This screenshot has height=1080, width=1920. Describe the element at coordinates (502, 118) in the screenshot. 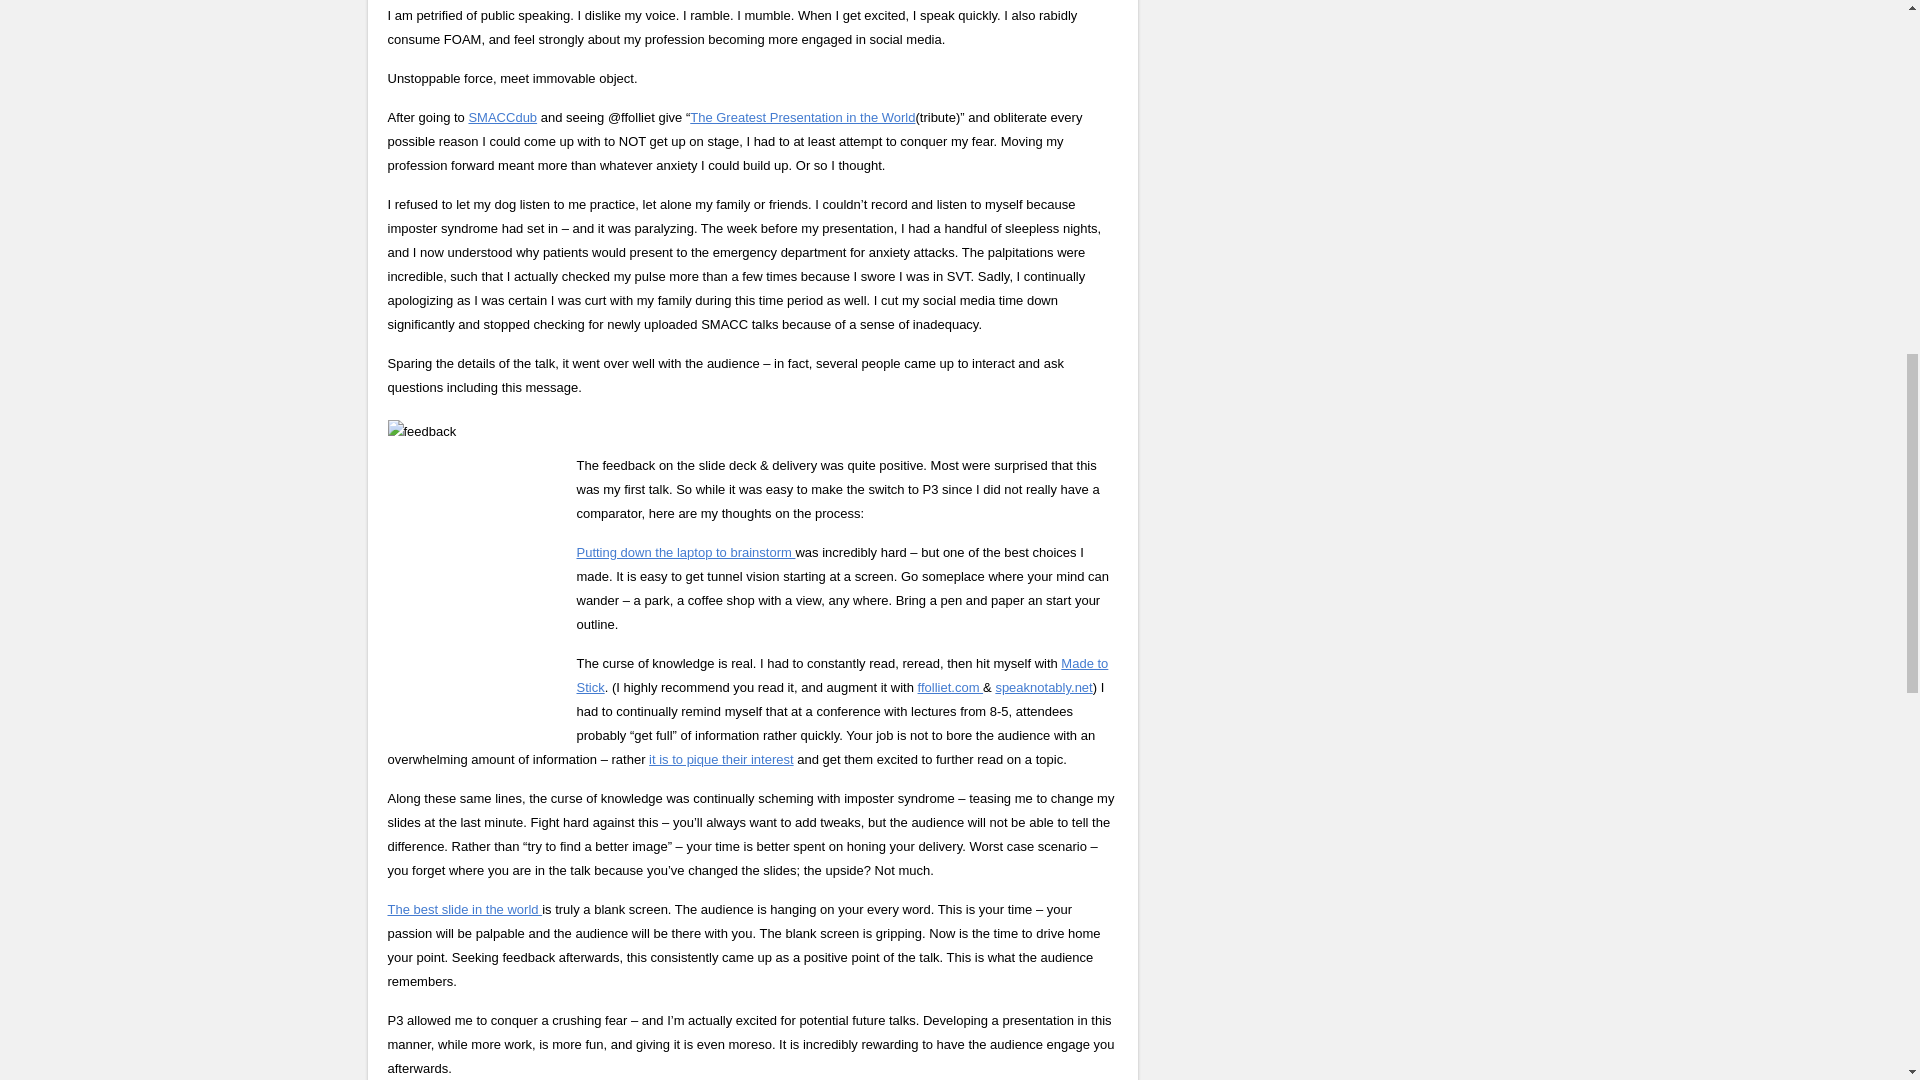

I see `SMACCdub` at that location.